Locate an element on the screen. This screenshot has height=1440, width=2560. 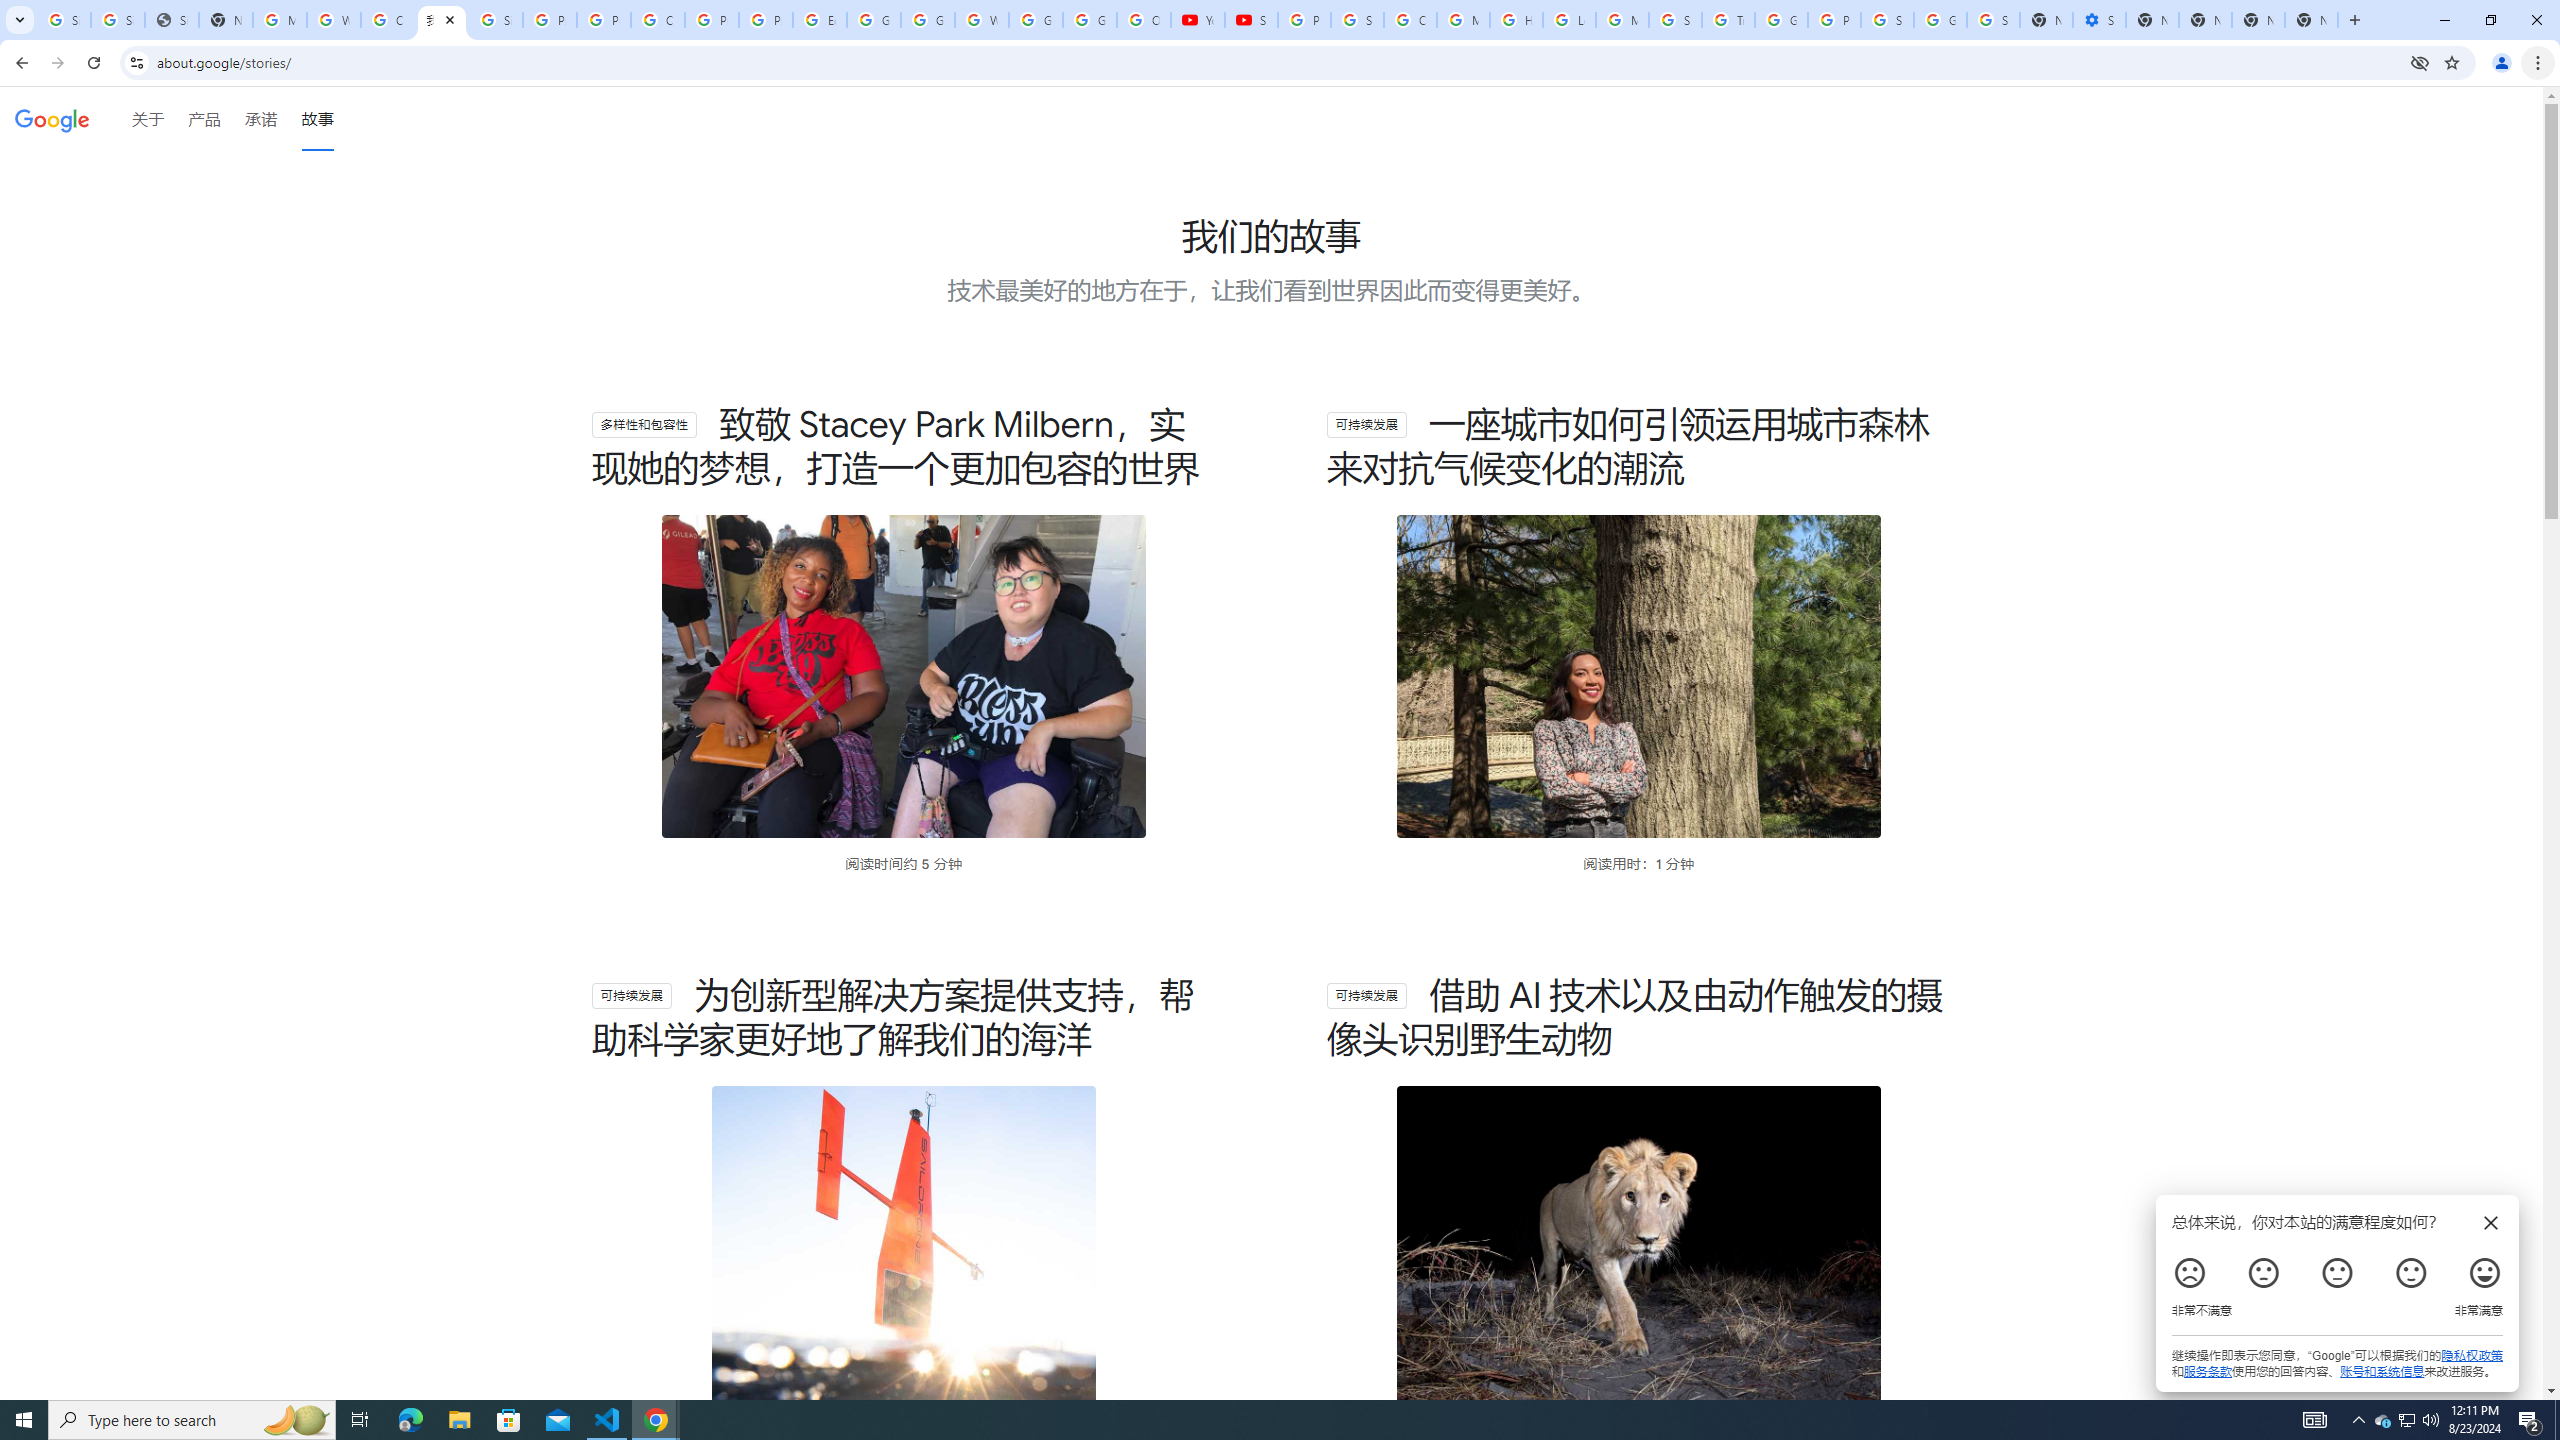
Settings - Performance is located at coordinates (2099, 20).